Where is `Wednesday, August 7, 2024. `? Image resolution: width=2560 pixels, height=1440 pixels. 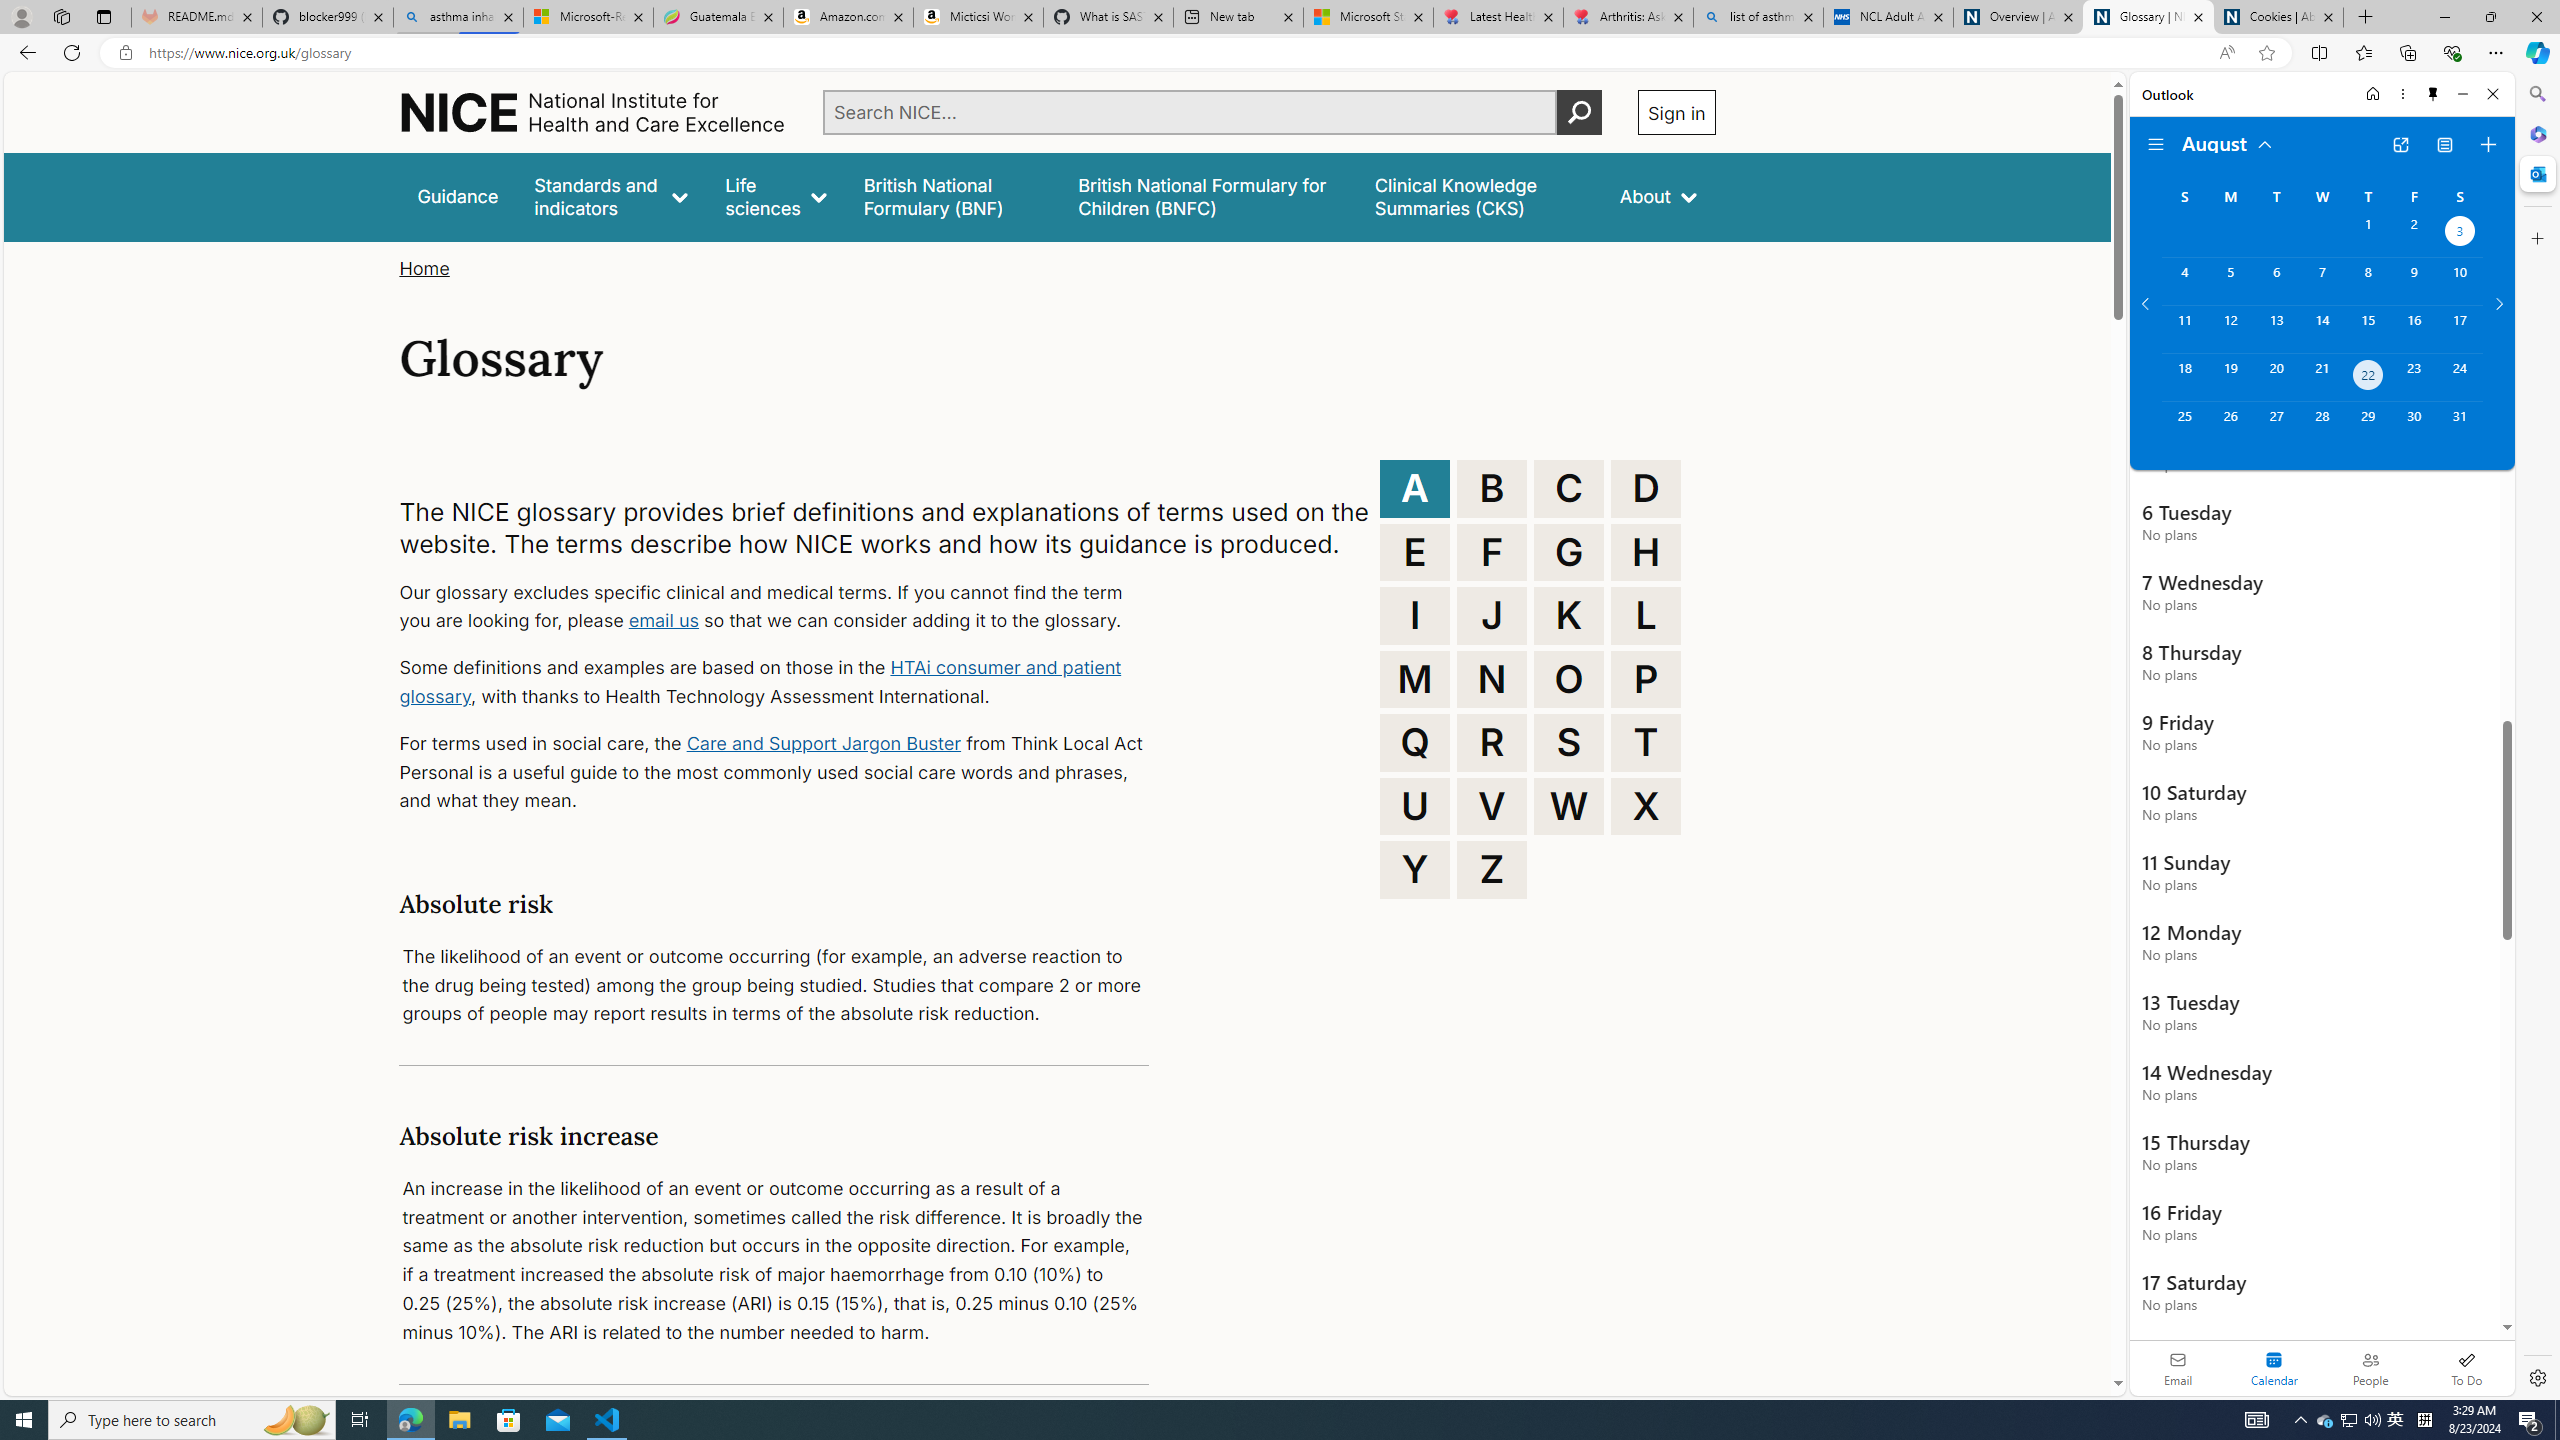
Wednesday, August 7, 2024.  is located at coordinates (2321, 281).